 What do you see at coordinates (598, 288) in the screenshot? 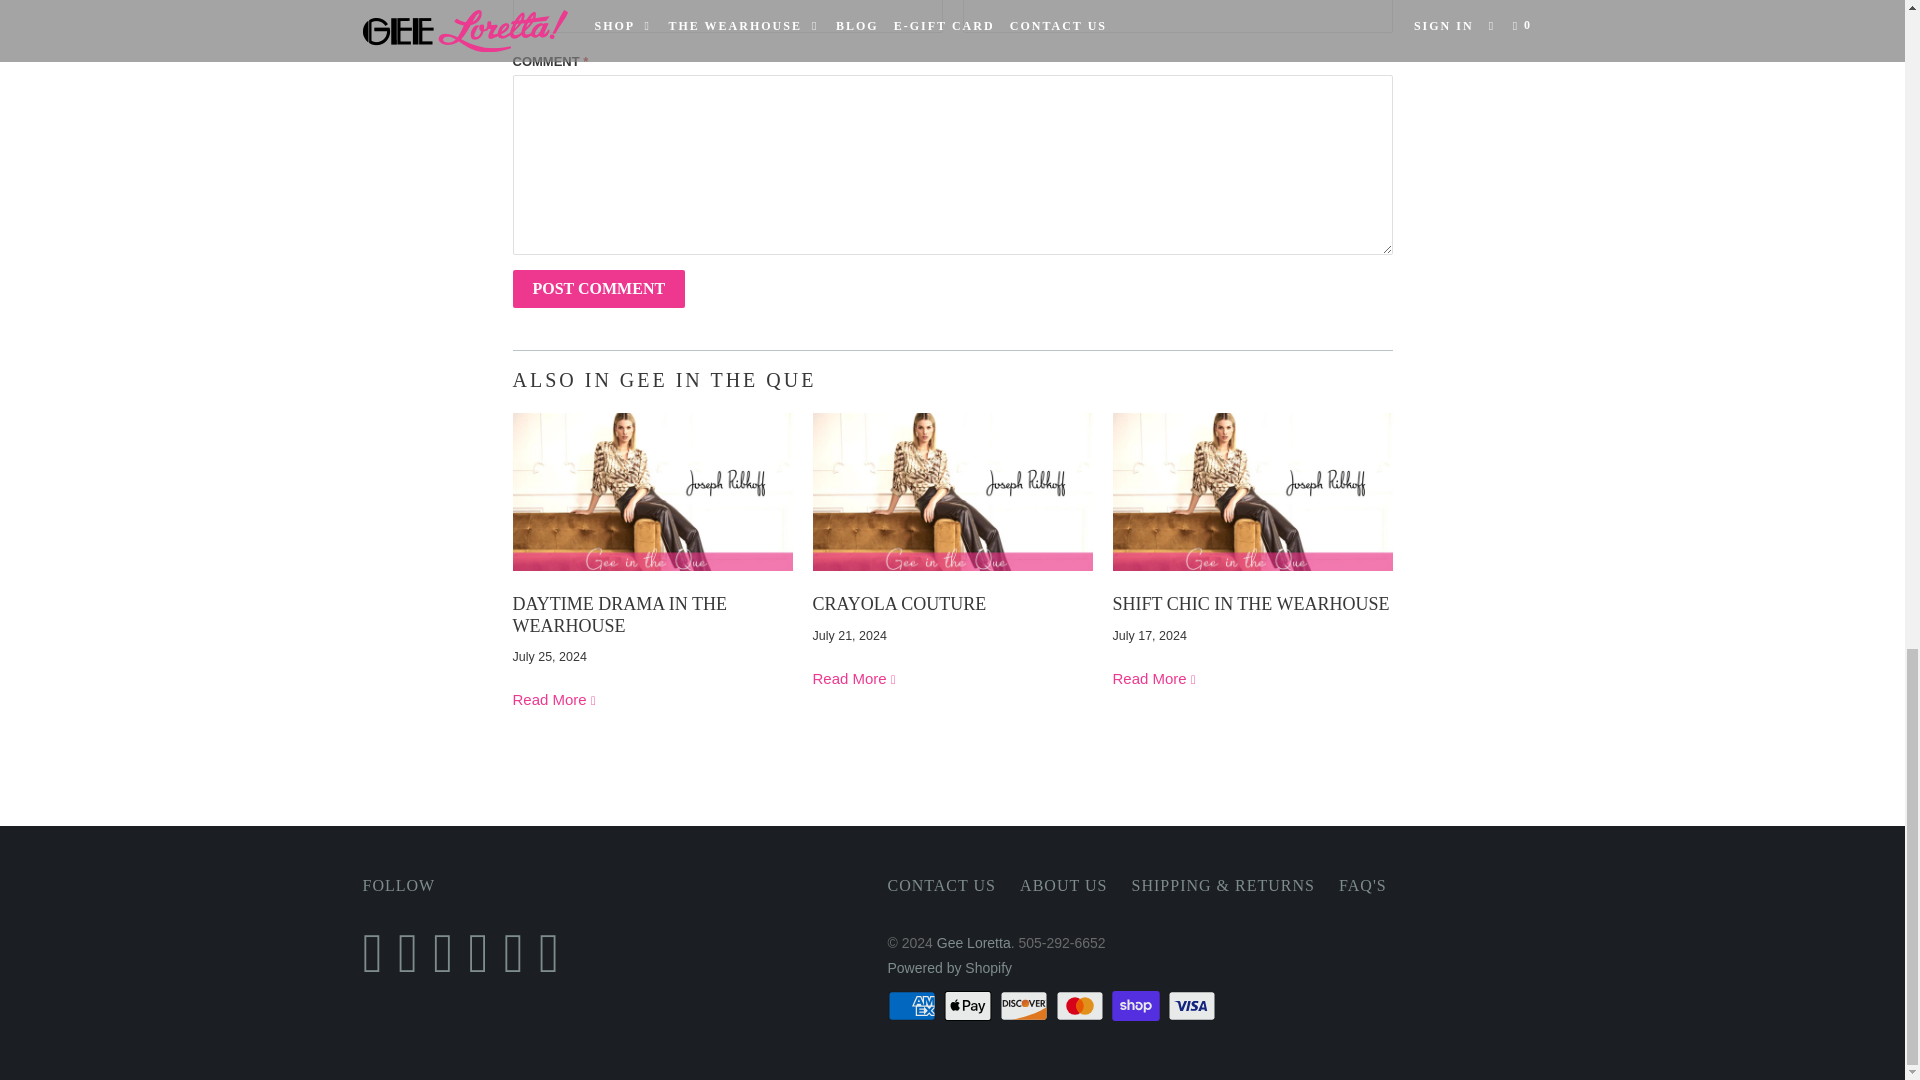
I see `Post comment` at bounding box center [598, 288].